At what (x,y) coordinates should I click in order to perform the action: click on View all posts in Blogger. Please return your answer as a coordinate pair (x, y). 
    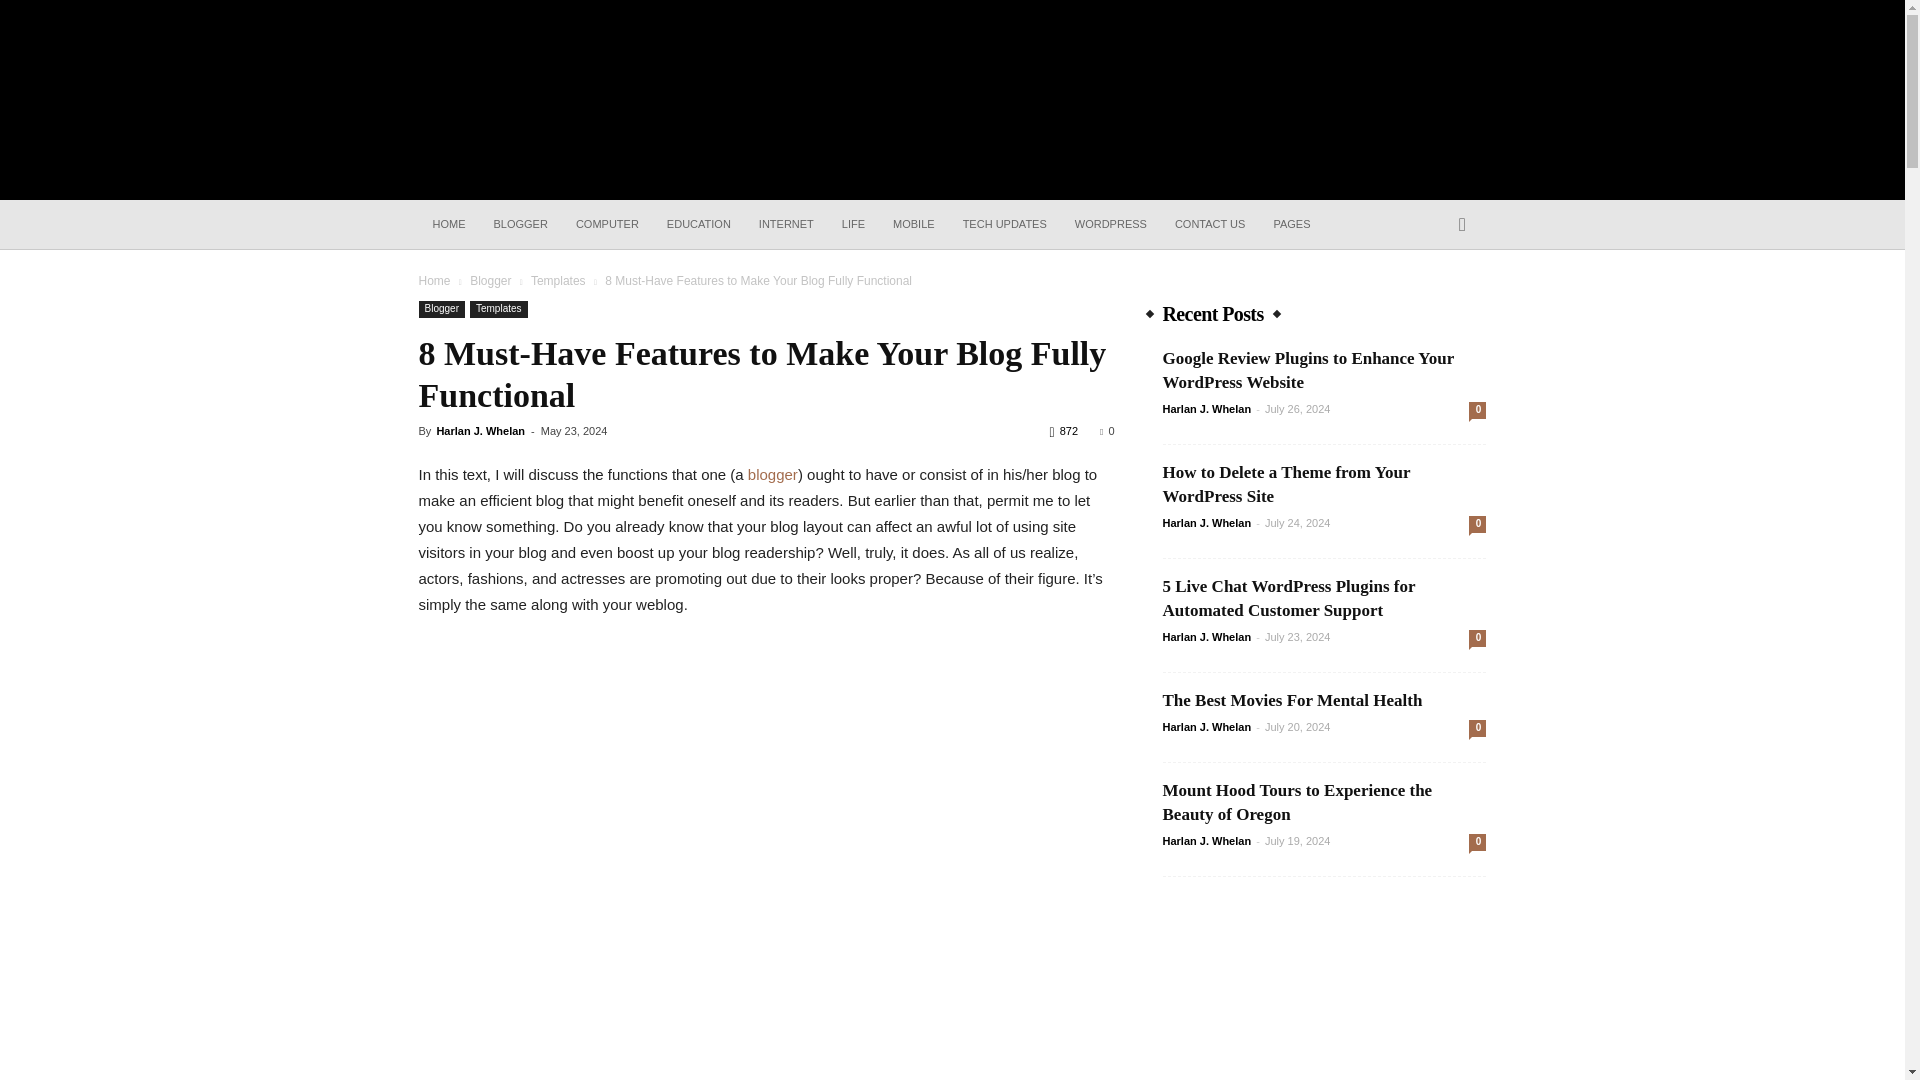
    Looking at the image, I should click on (490, 281).